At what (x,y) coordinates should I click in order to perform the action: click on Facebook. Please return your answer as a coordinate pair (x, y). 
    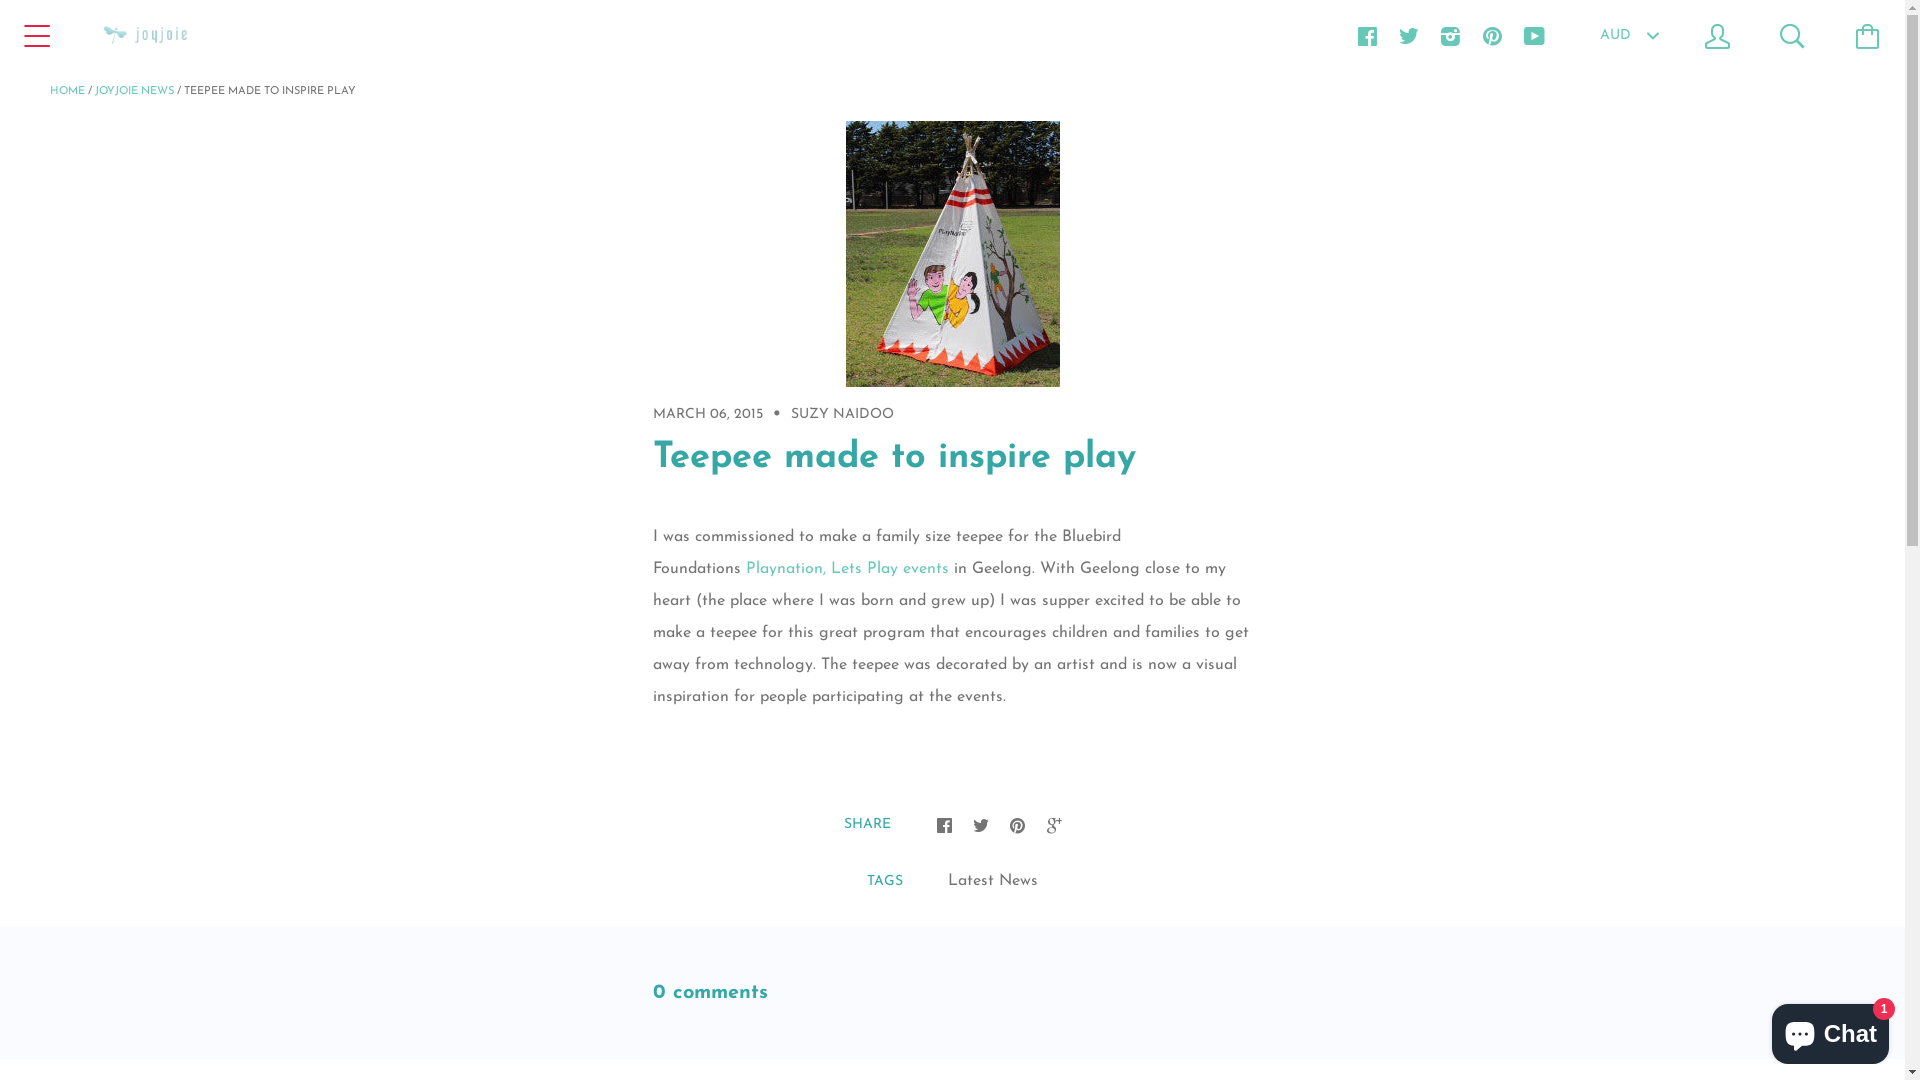
    Looking at the image, I should click on (1366, 35).